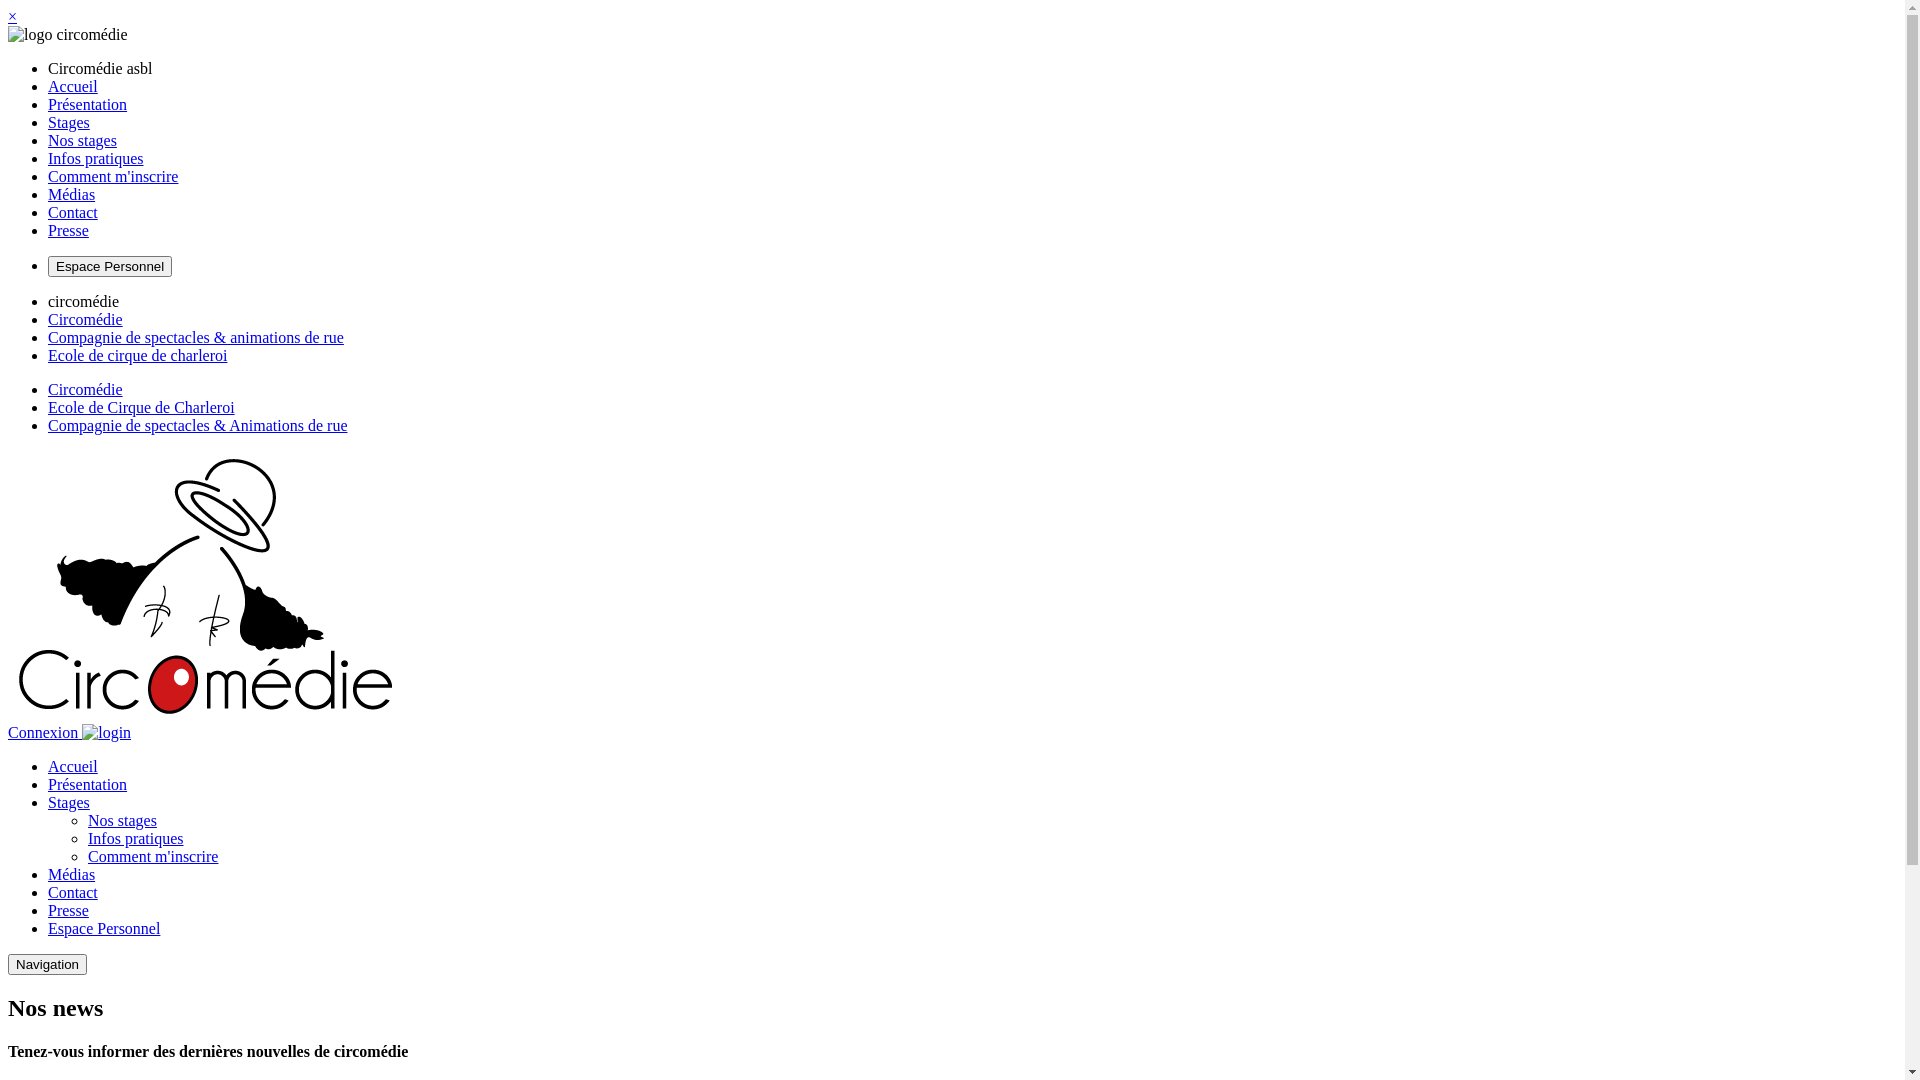 This screenshot has width=1920, height=1080. Describe the element at coordinates (196, 338) in the screenshot. I see `Compagnie de spectacles & animations de rue` at that location.